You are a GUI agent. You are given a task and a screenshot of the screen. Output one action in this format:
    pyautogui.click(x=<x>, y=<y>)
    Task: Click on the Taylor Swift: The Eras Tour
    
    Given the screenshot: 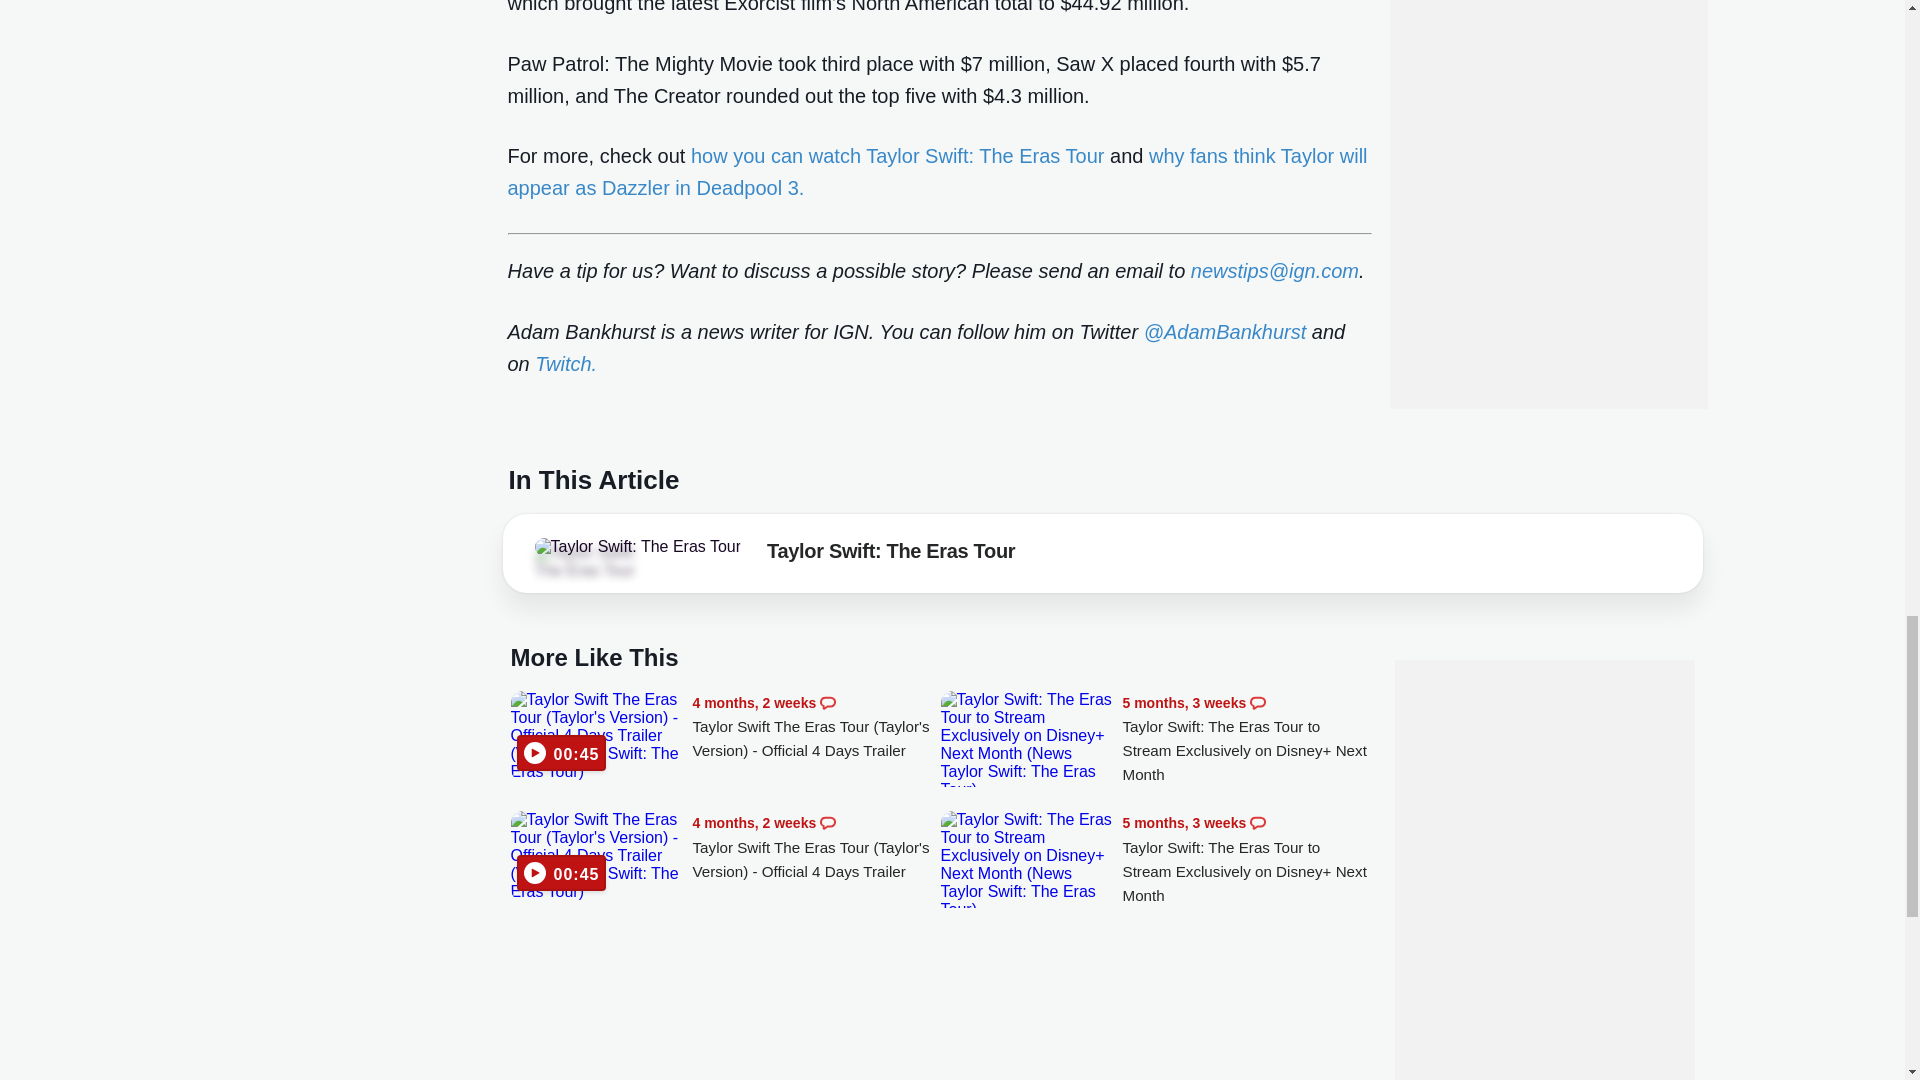 What is the action you would take?
    pyautogui.click(x=590, y=562)
    